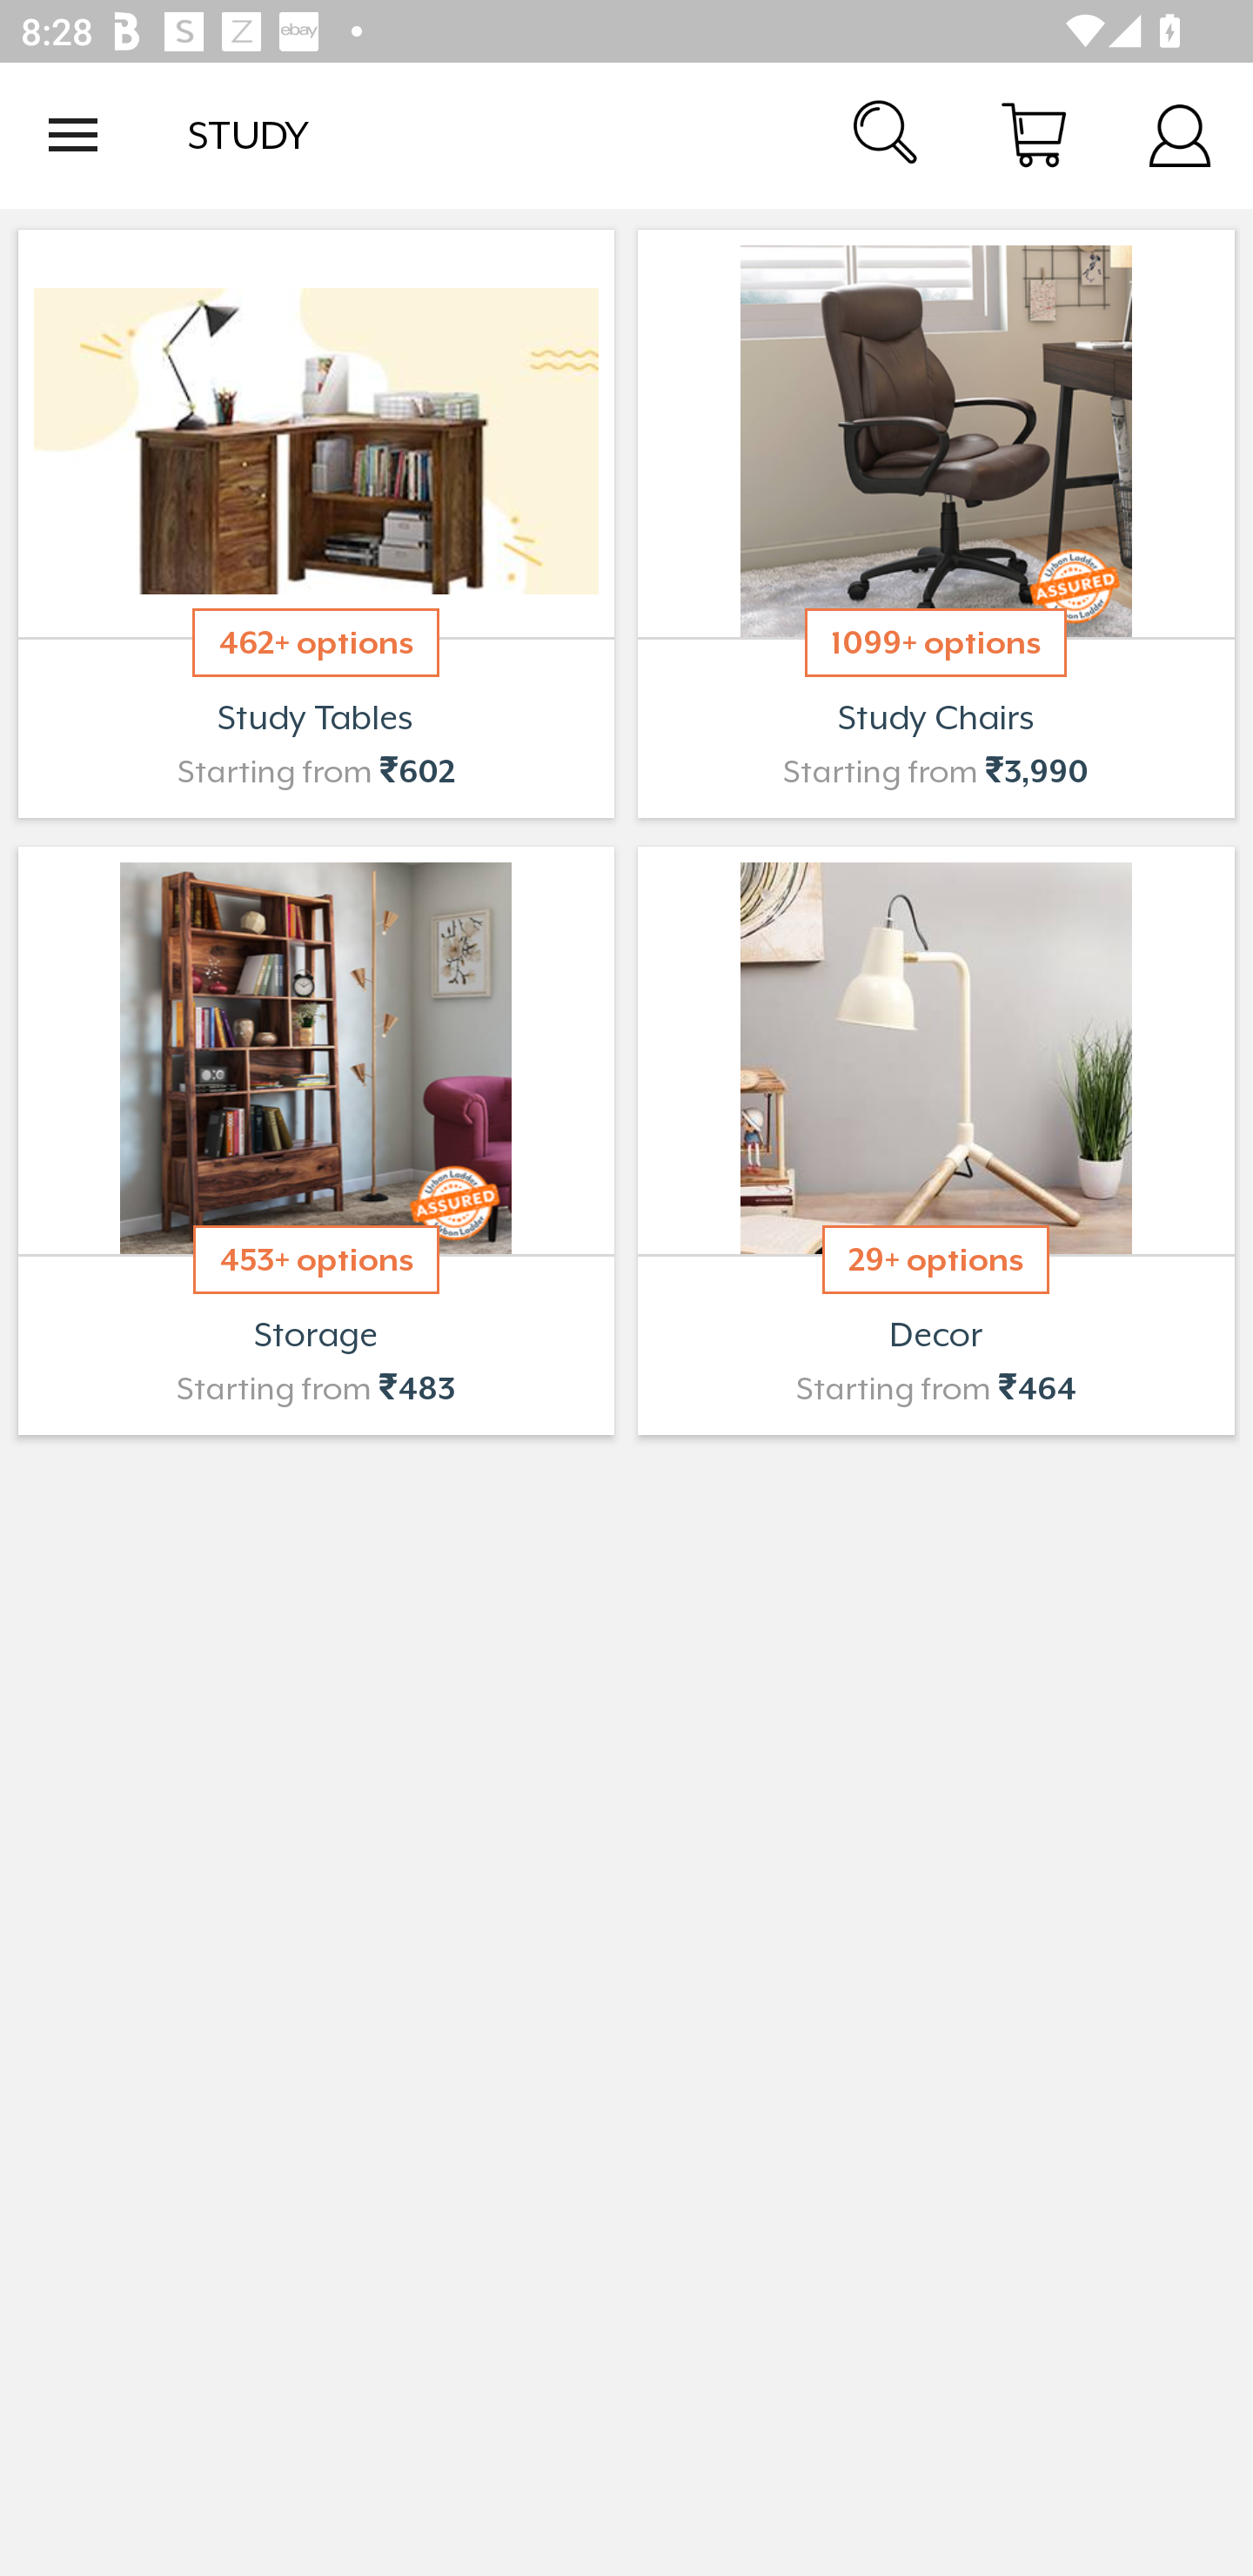 This screenshot has width=1253, height=2576. What do you see at coordinates (936, 1140) in the screenshot?
I see `29+ options Decor Starting from  ₹464` at bounding box center [936, 1140].